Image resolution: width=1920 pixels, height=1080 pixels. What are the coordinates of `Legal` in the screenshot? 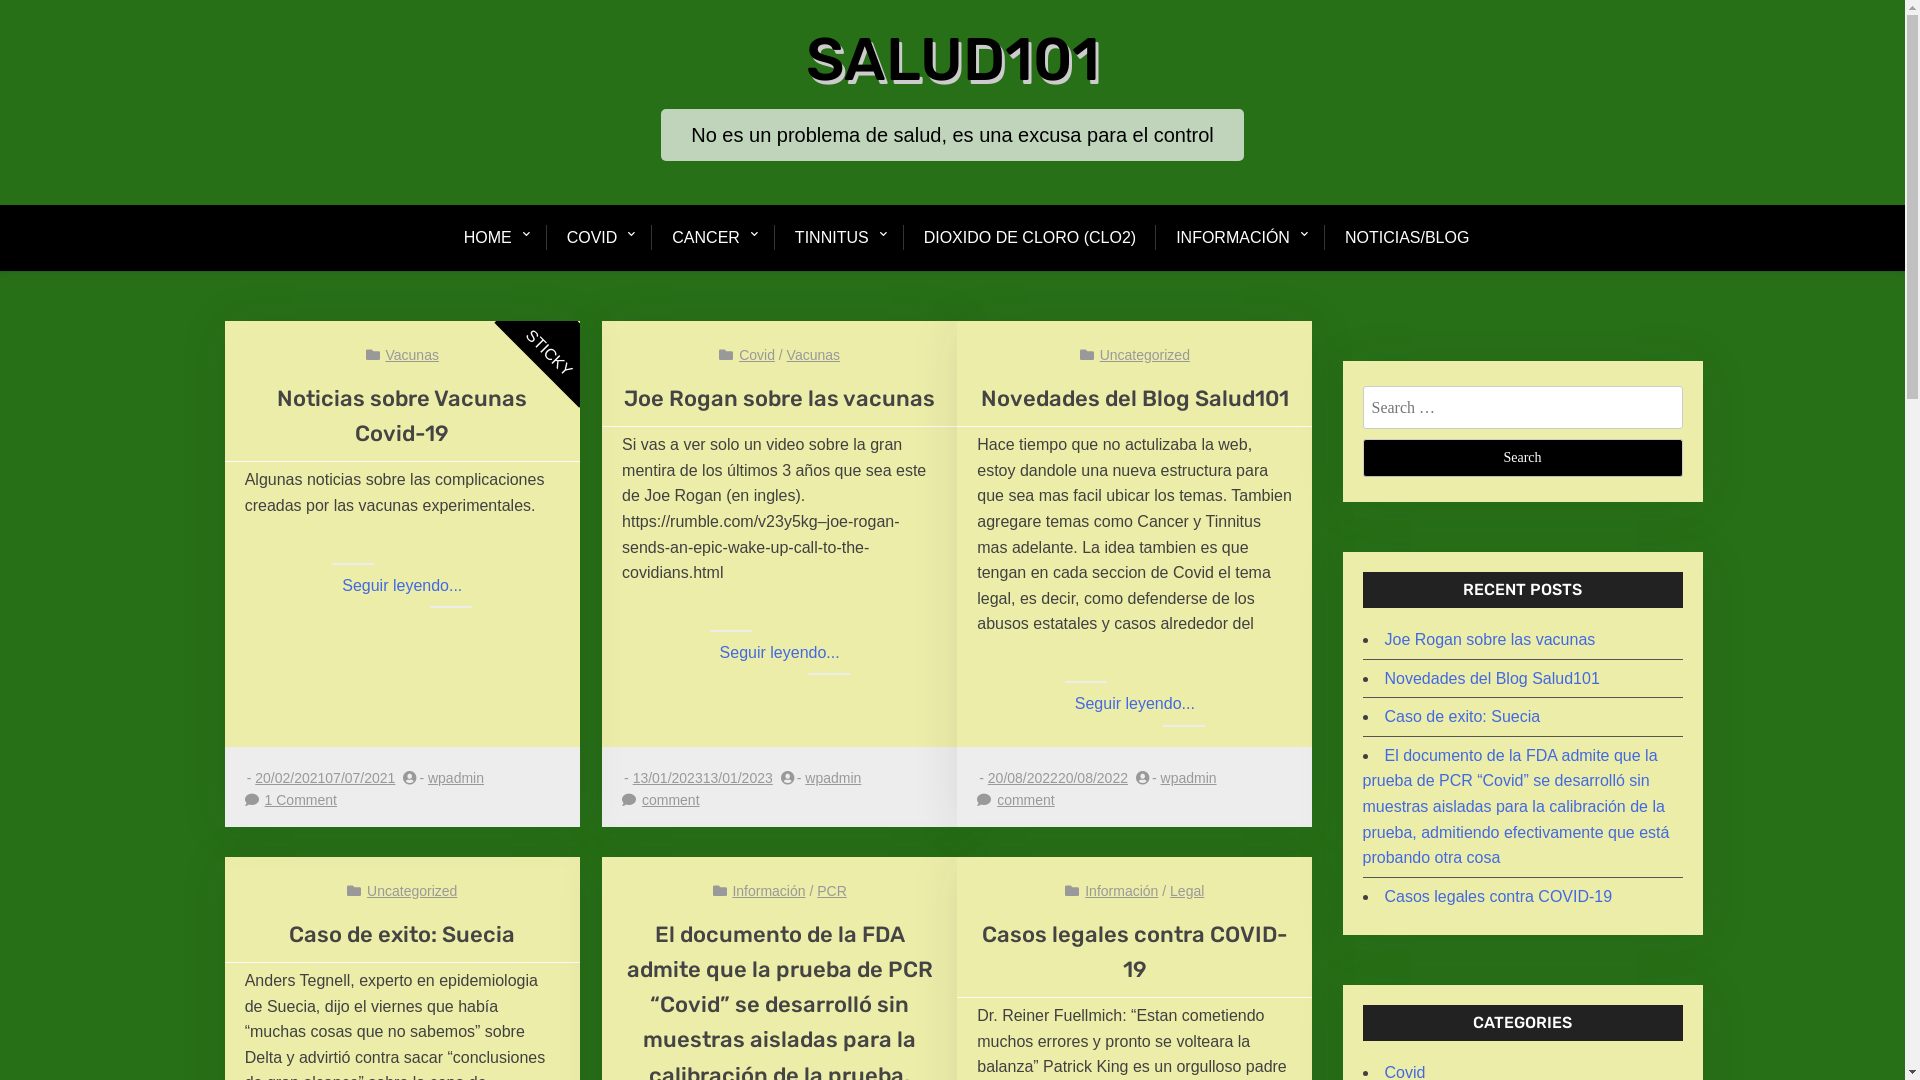 It's located at (1187, 890).